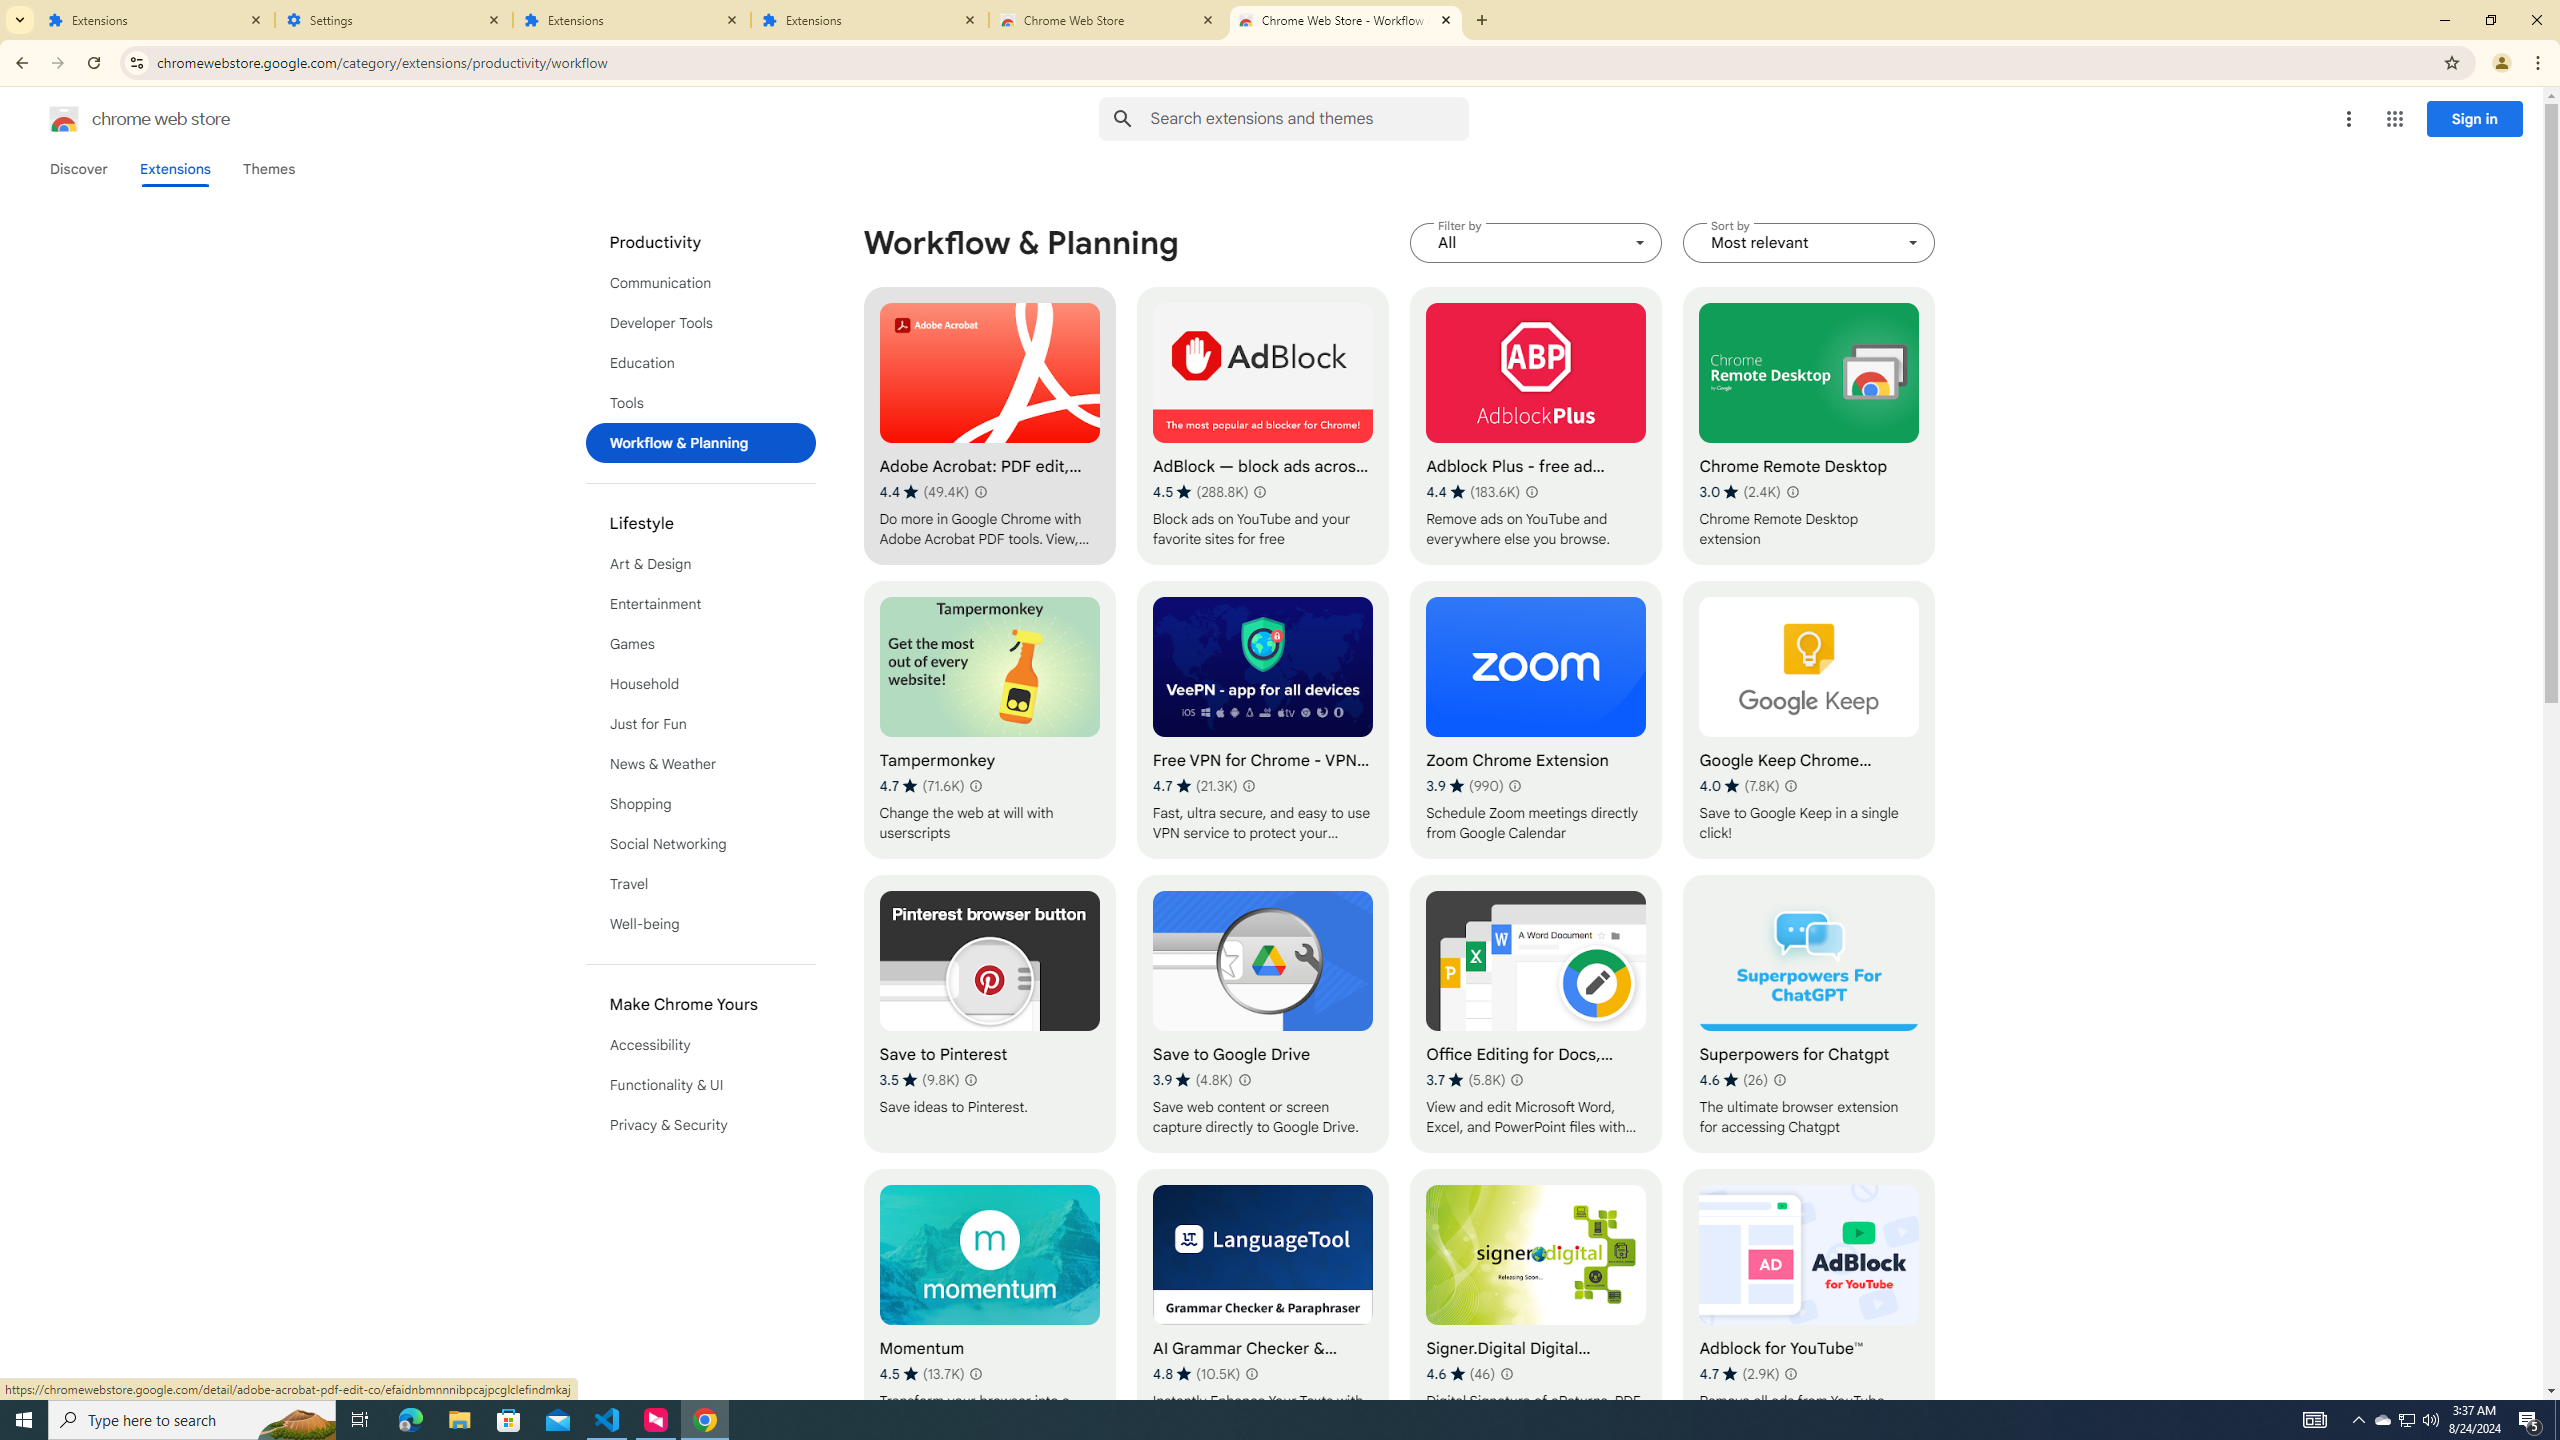 The width and height of the screenshot is (2560, 1440). I want to click on Zoom Chrome Extension, so click(1537, 720).